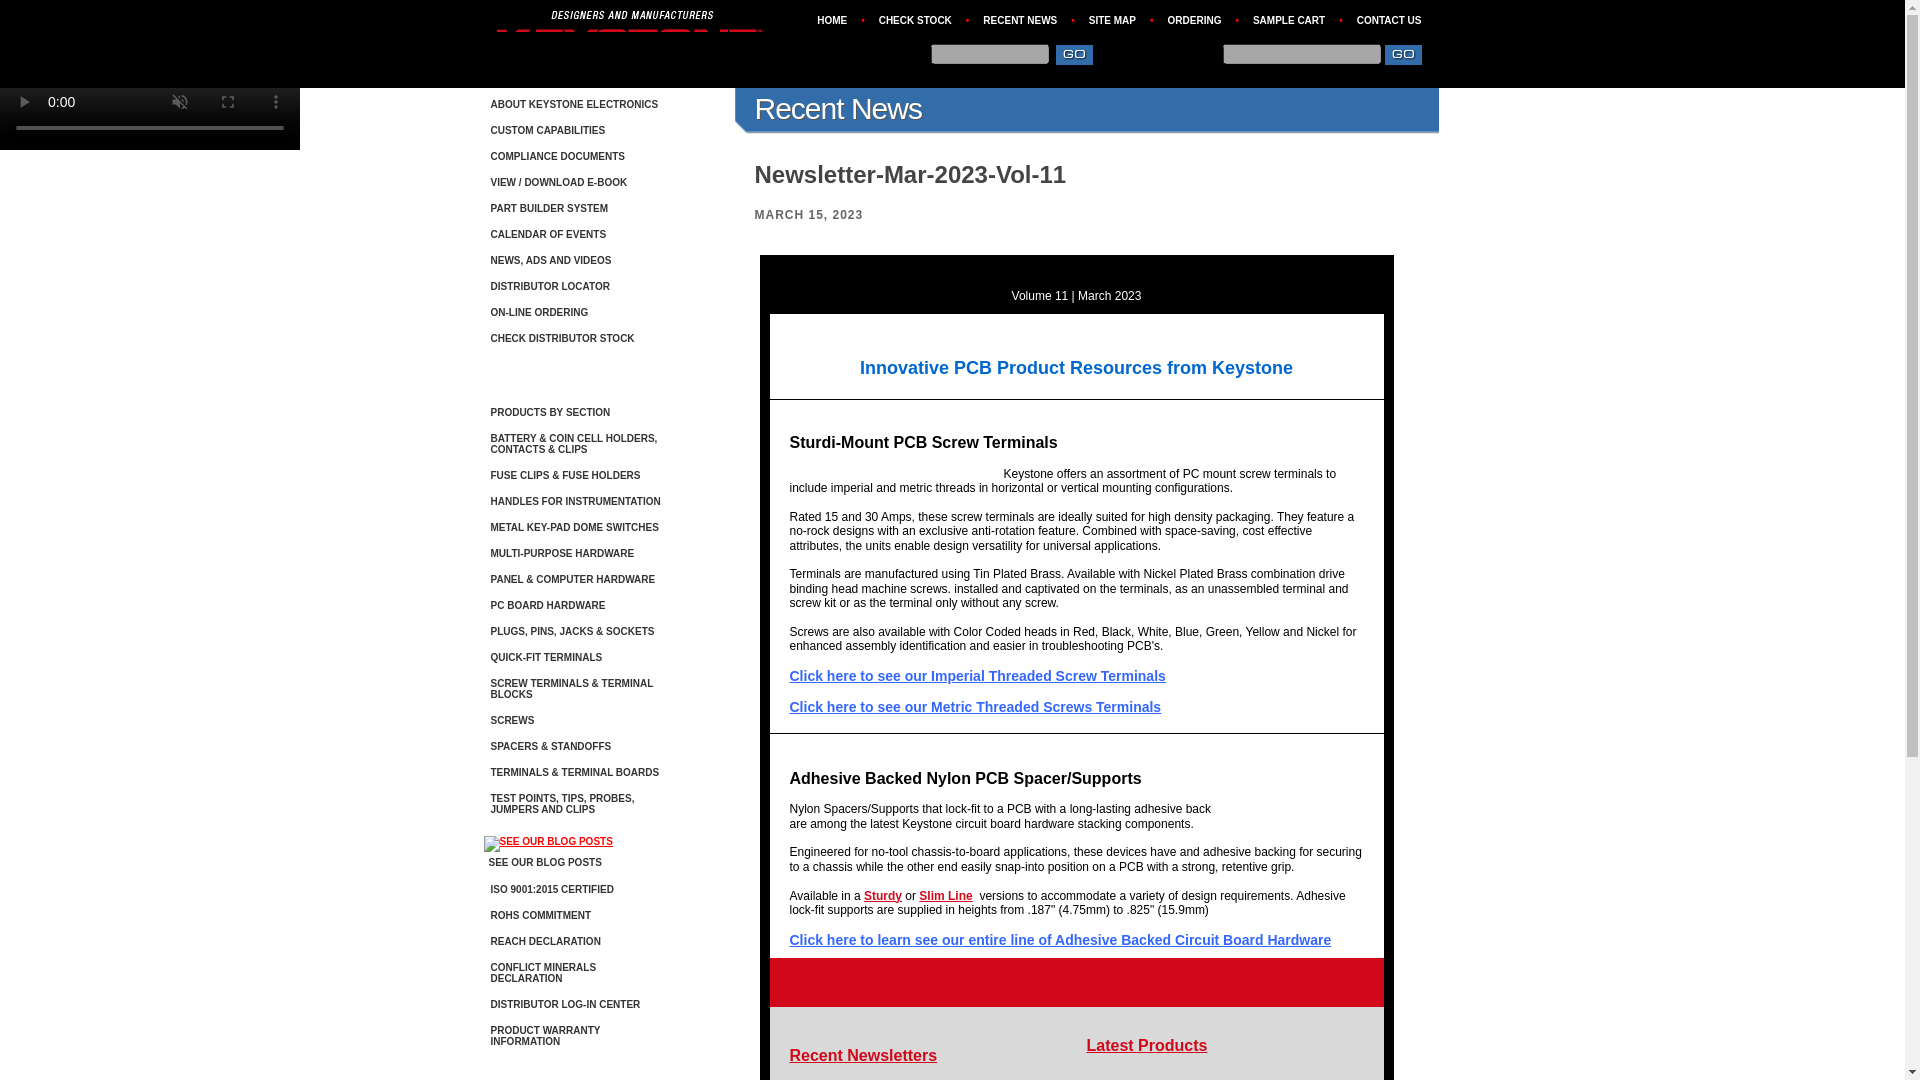 The height and width of the screenshot is (1080, 1920). What do you see at coordinates (838, 108) in the screenshot?
I see `Recent News` at bounding box center [838, 108].